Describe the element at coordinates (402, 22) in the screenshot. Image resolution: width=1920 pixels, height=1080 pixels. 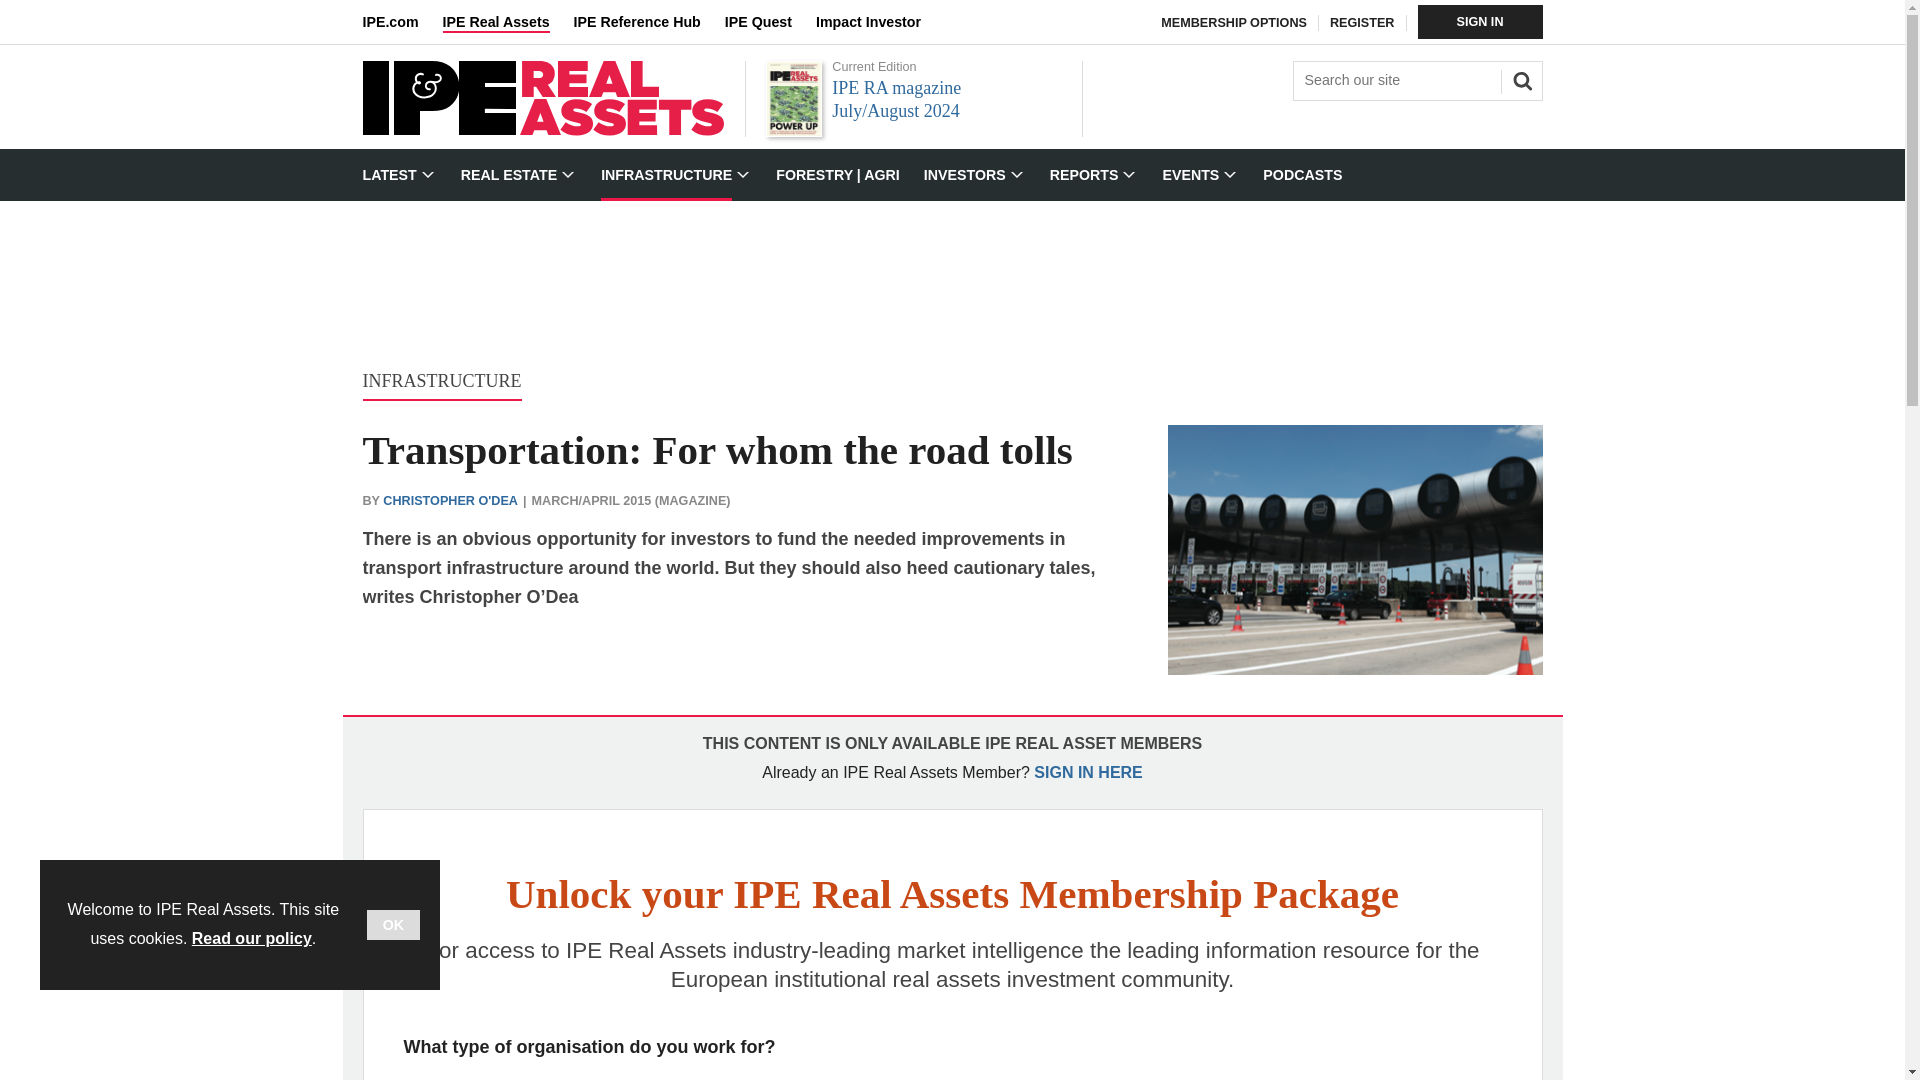
I see `IPE.com` at that location.